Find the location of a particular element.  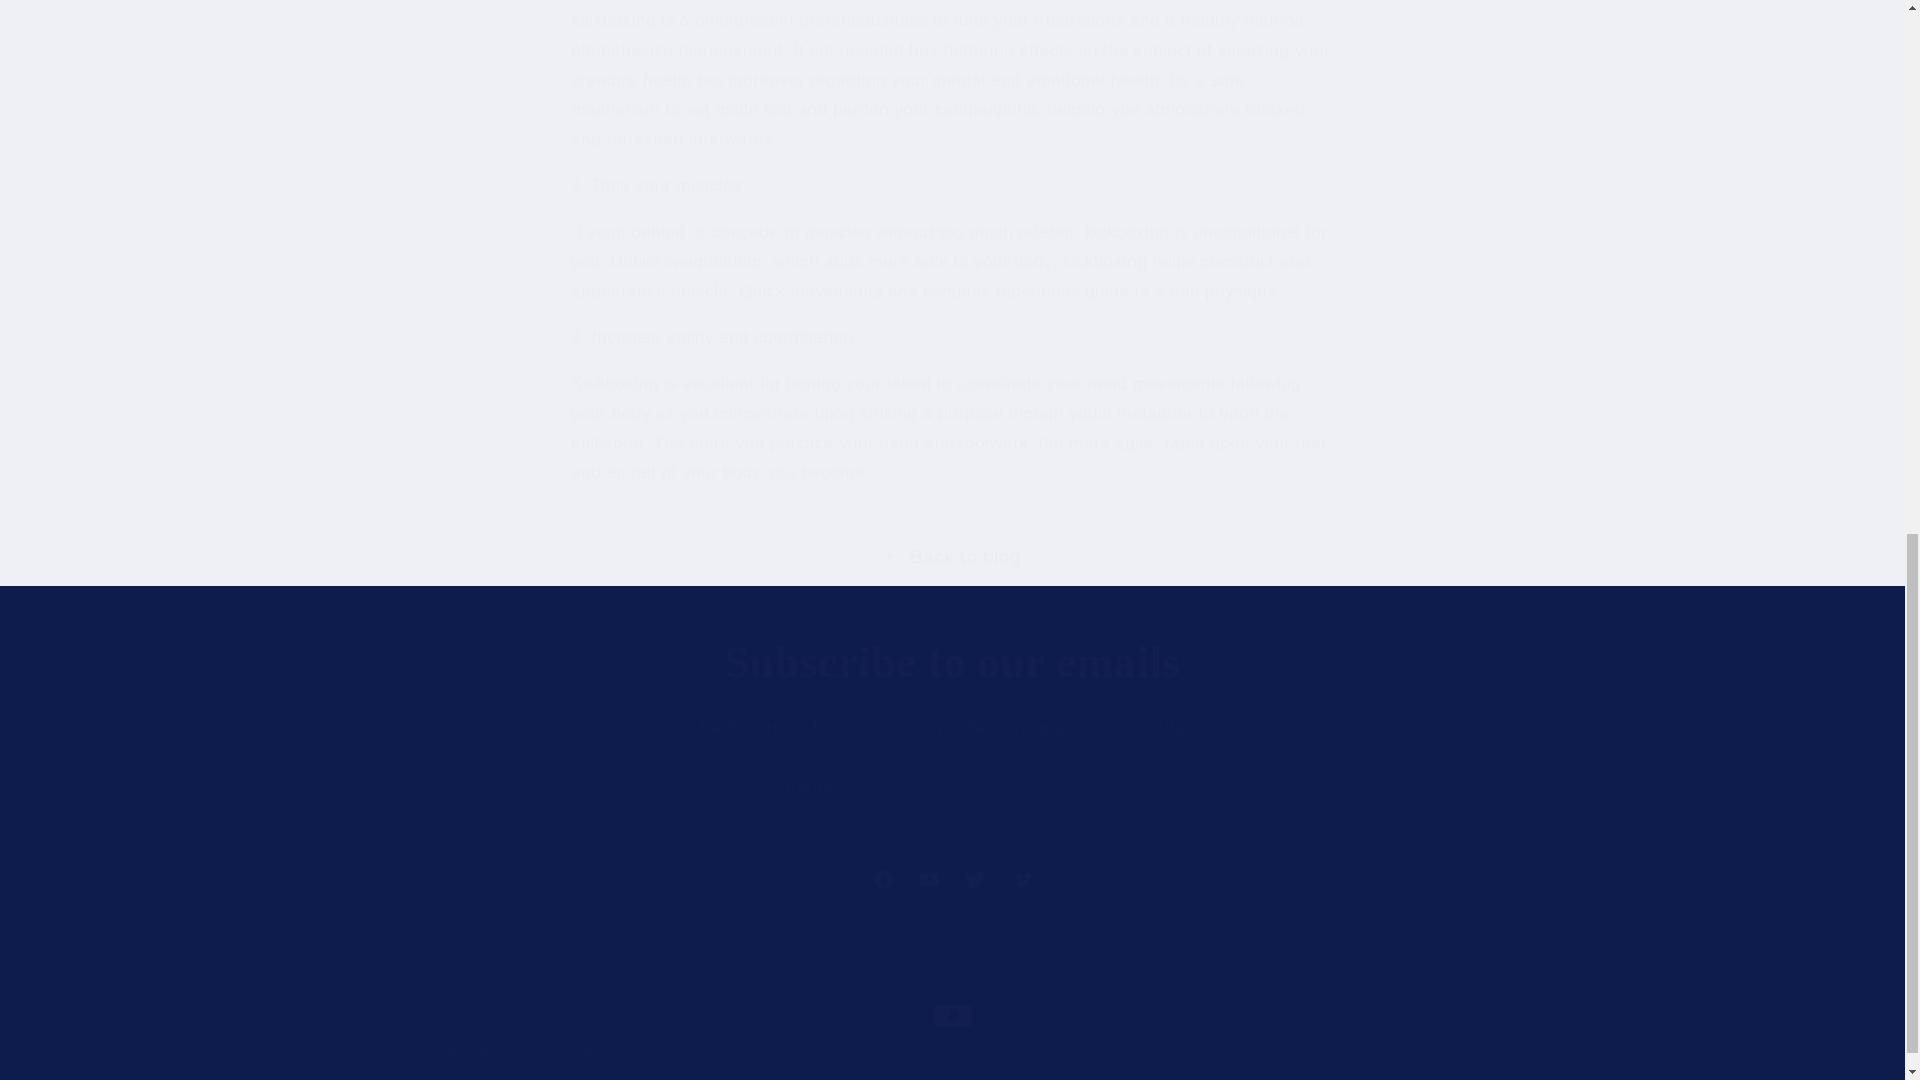

My Store is located at coordinates (539, 1052).